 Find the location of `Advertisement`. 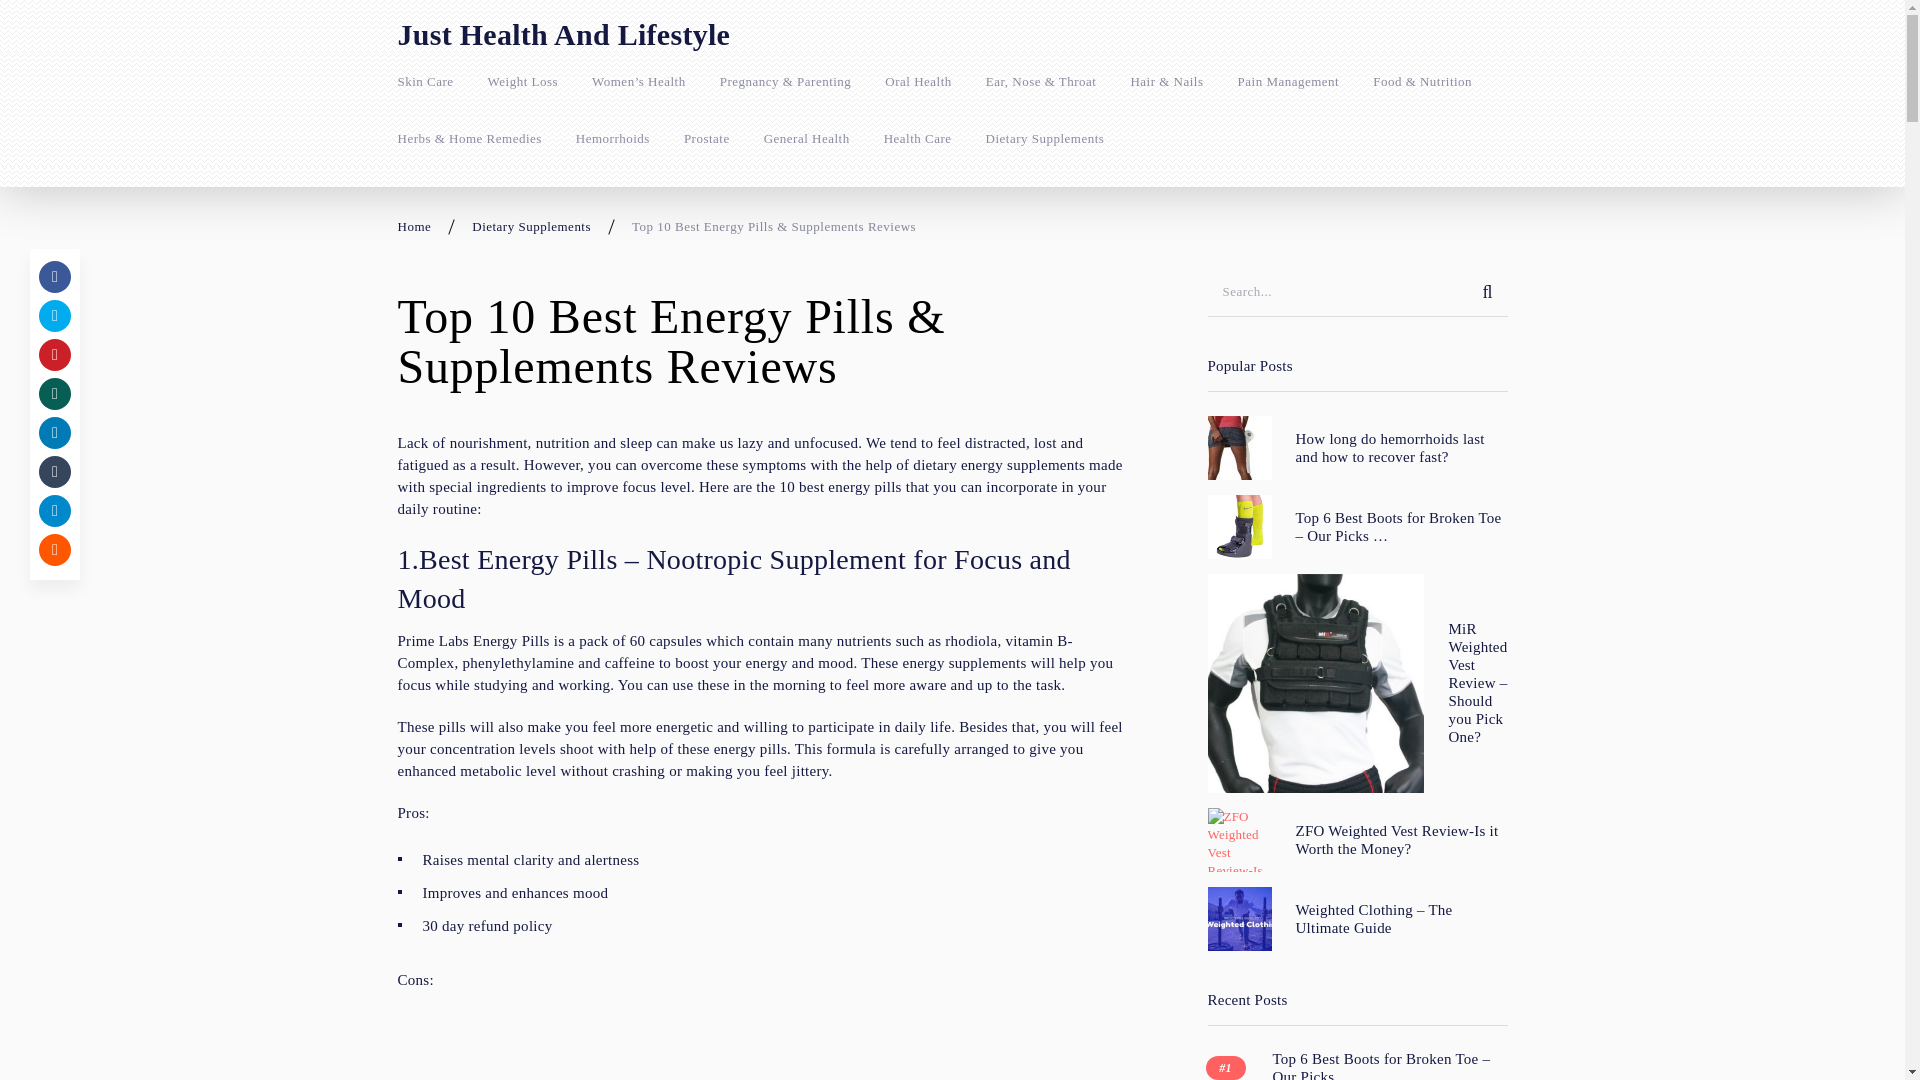

Advertisement is located at coordinates (762, 1044).